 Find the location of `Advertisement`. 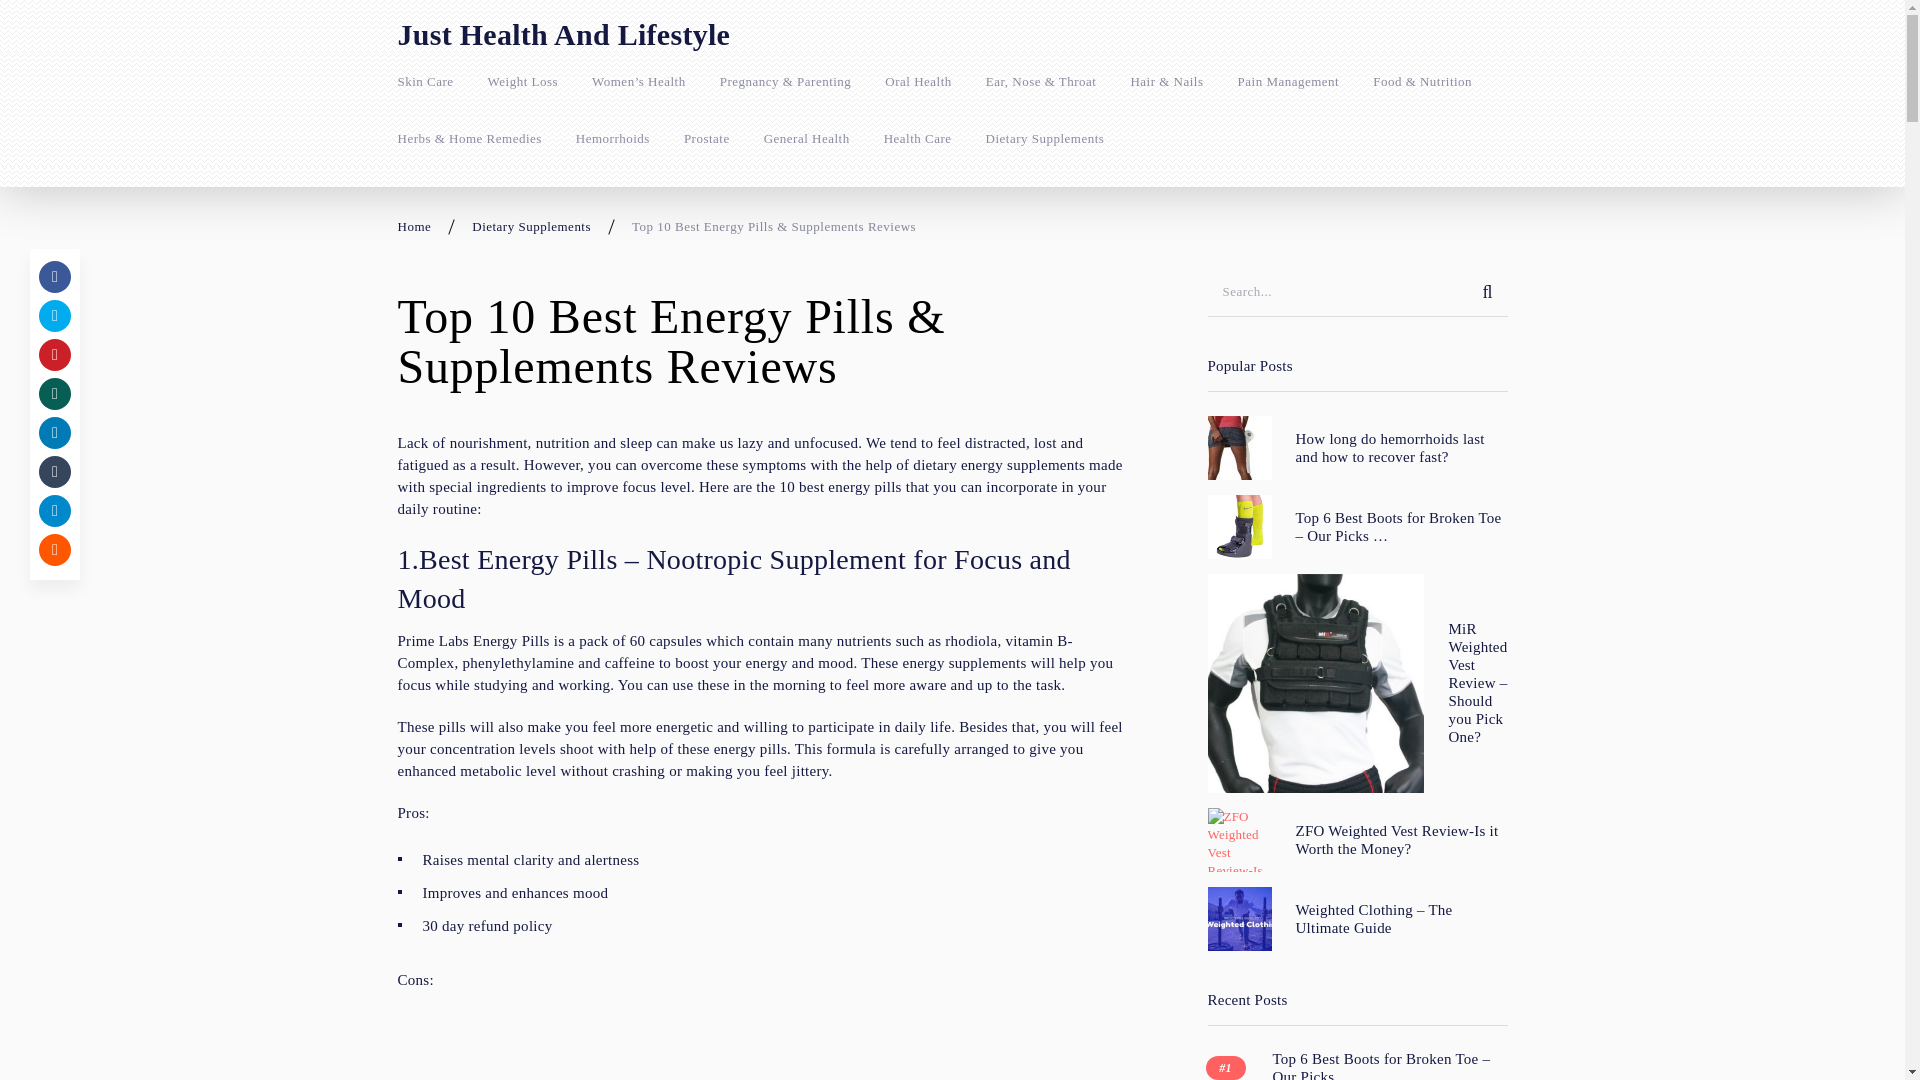

Advertisement is located at coordinates (762, 1044).